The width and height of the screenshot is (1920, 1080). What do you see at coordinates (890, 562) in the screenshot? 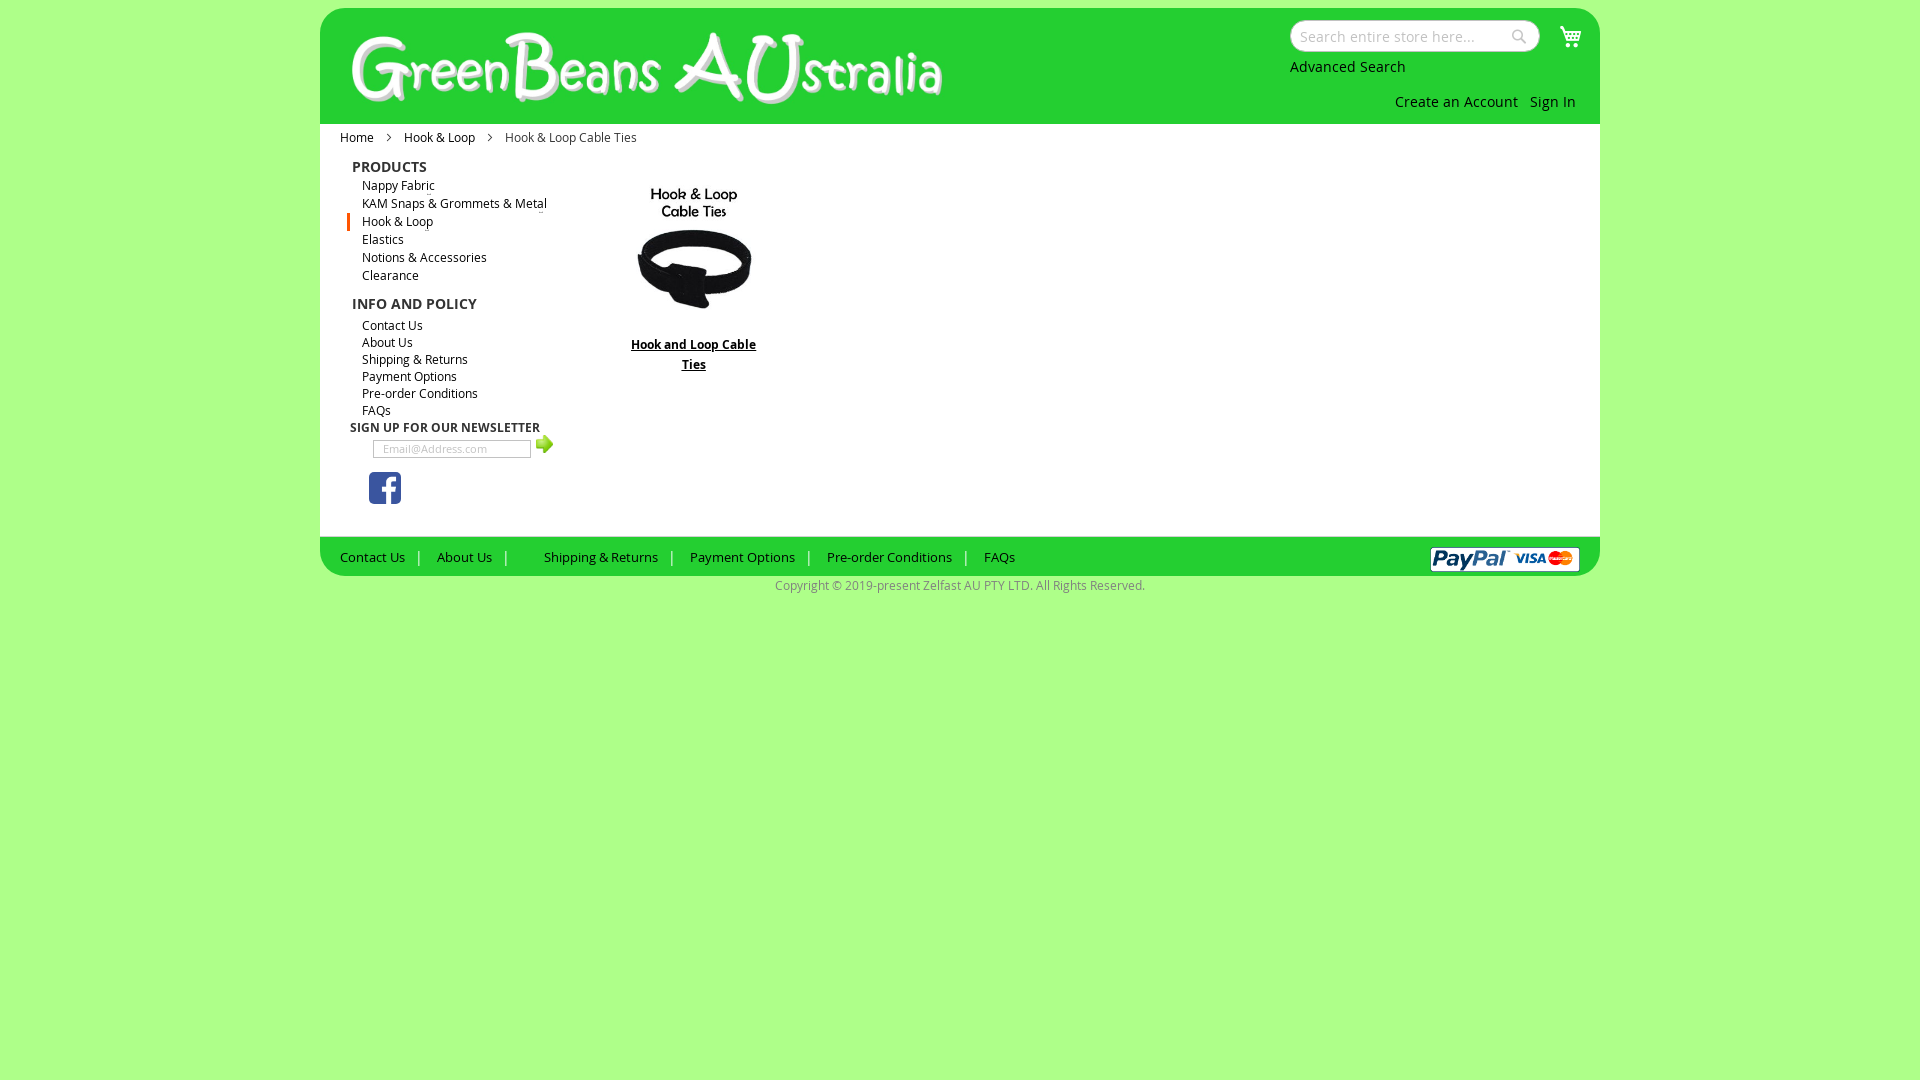
I see `Pre-order Conditions` at bounding box center [890, 562].